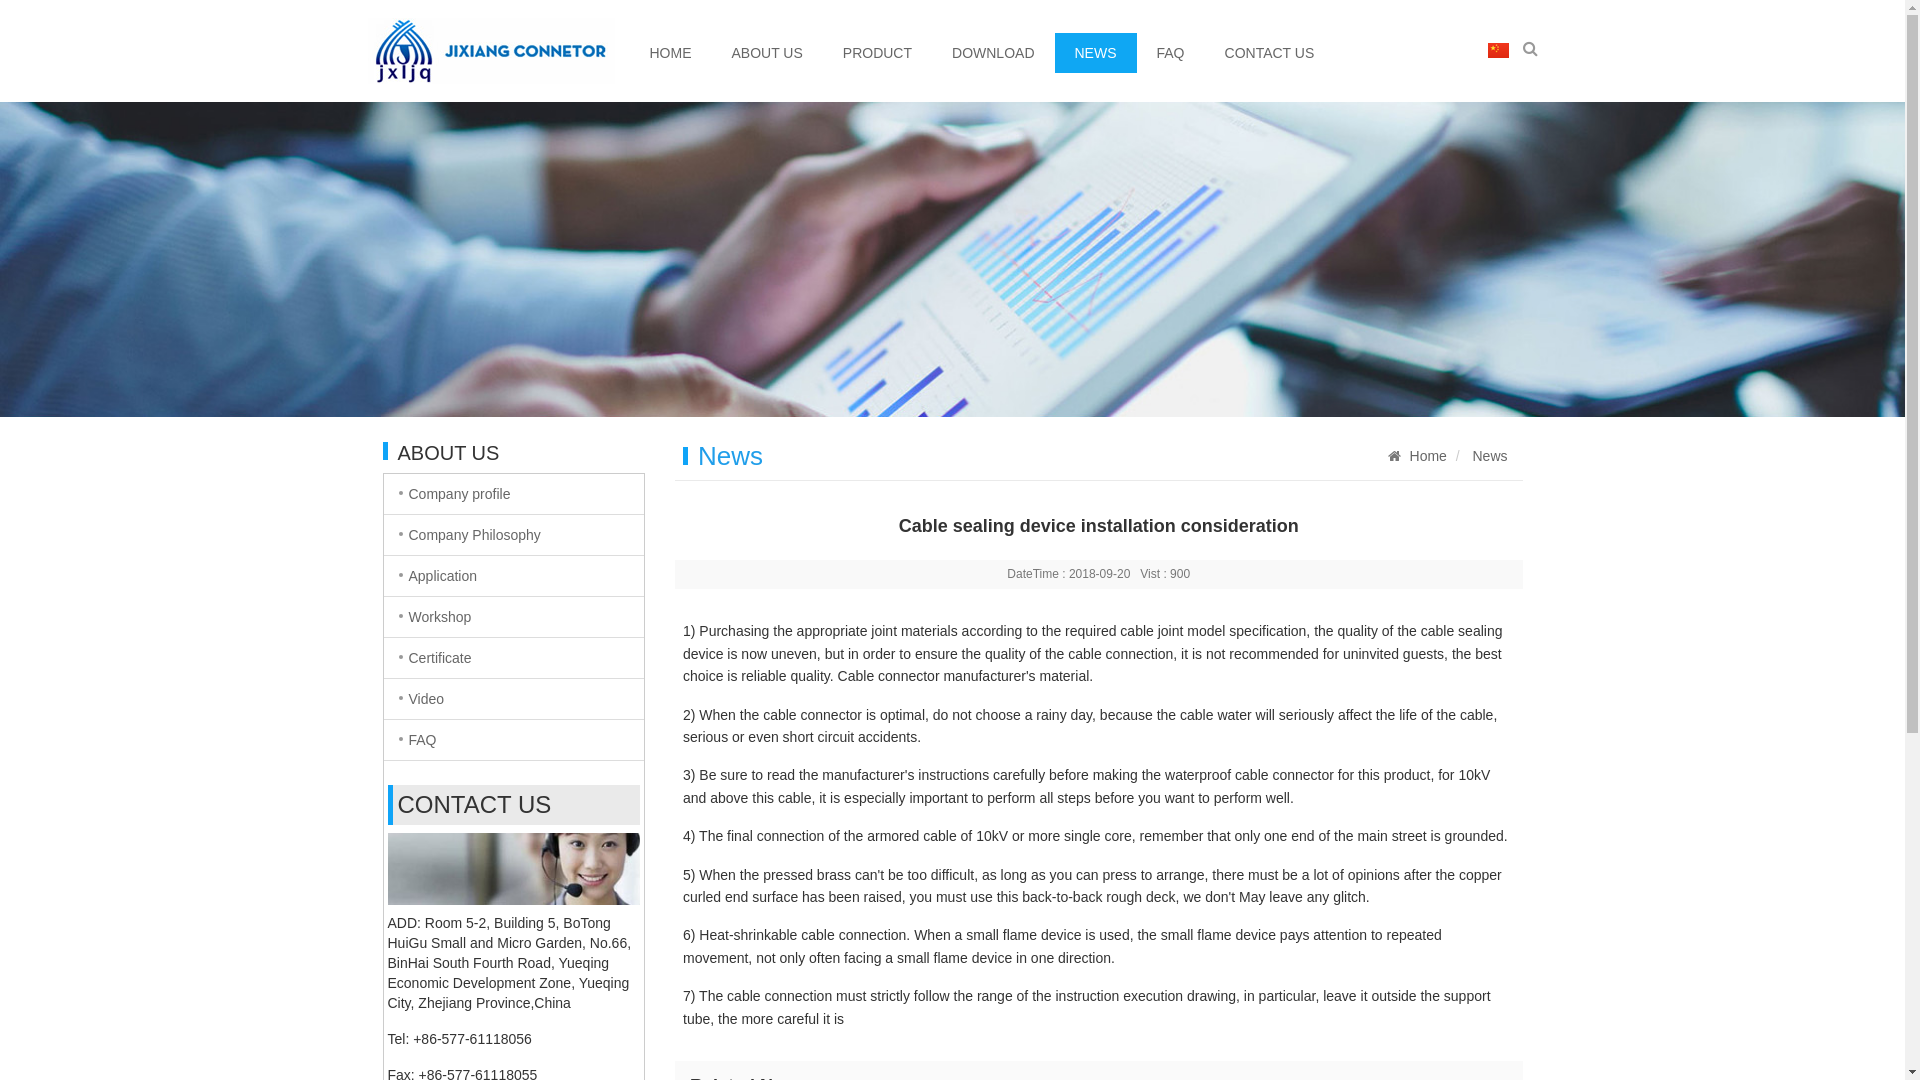 This screenshot has height=1080, width=1920. Describe the element at coordinates (514, 617) in the screenshot. I see `Workshop` at that location.